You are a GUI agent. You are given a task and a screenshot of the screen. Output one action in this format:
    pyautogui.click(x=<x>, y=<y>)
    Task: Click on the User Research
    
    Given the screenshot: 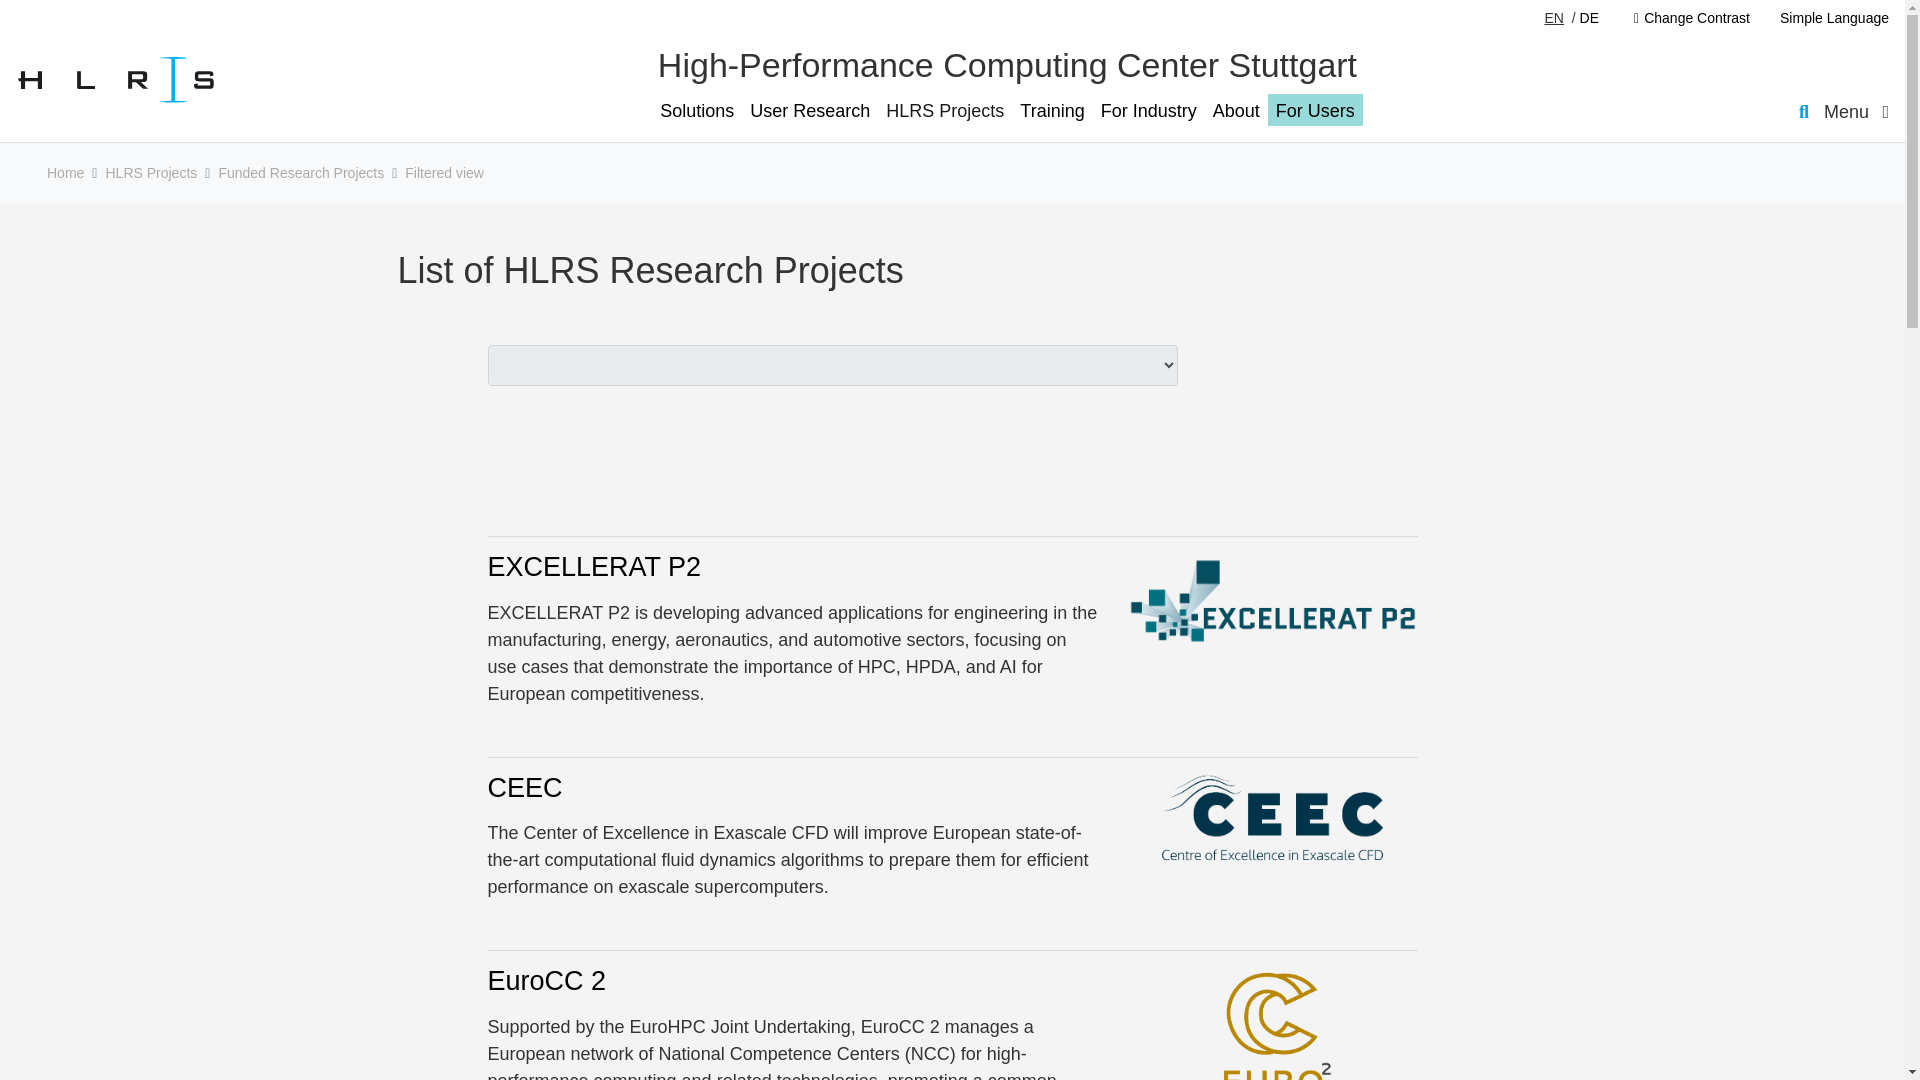 What is the action you would take?
    pyautogui.click(x=810, y=110)
    